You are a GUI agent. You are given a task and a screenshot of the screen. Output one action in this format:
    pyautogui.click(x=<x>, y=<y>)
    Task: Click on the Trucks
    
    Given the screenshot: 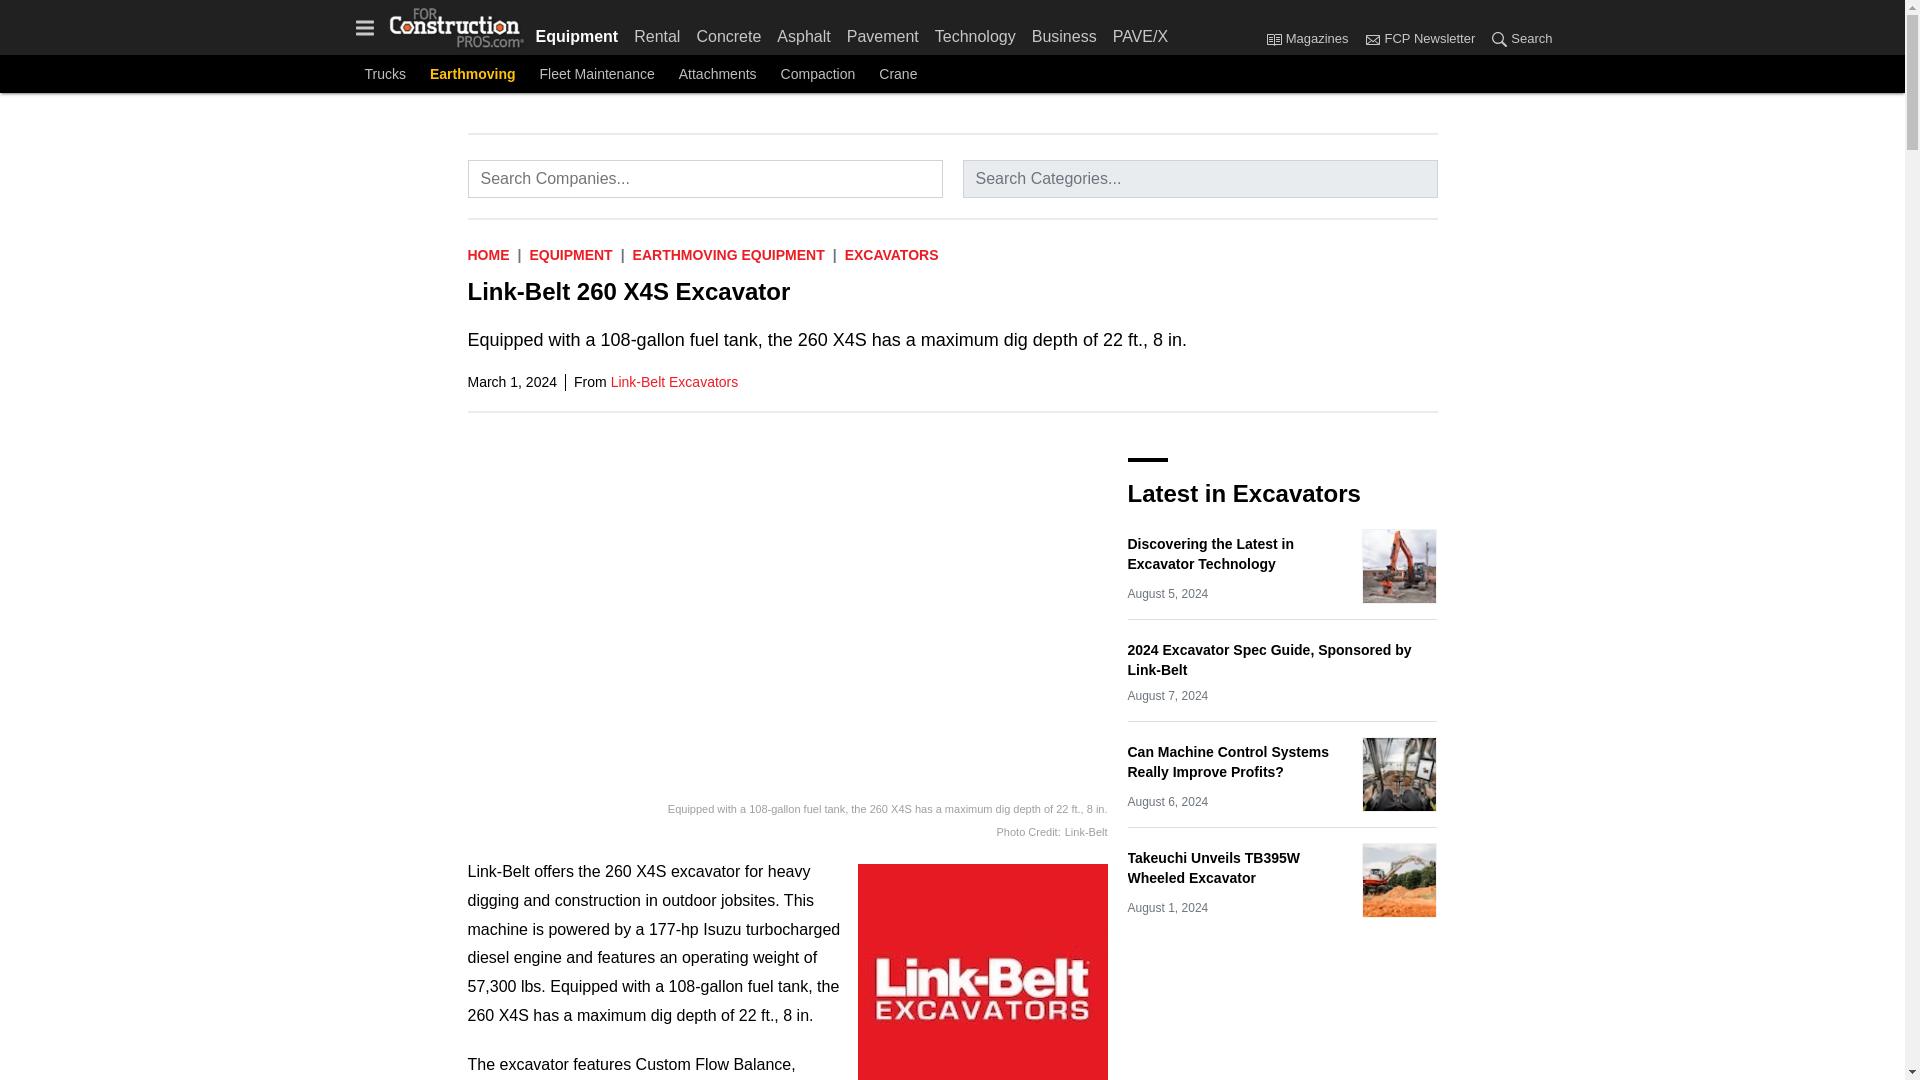 What is the action you would take?
    pyautogui.click(x=384, y=74)
    